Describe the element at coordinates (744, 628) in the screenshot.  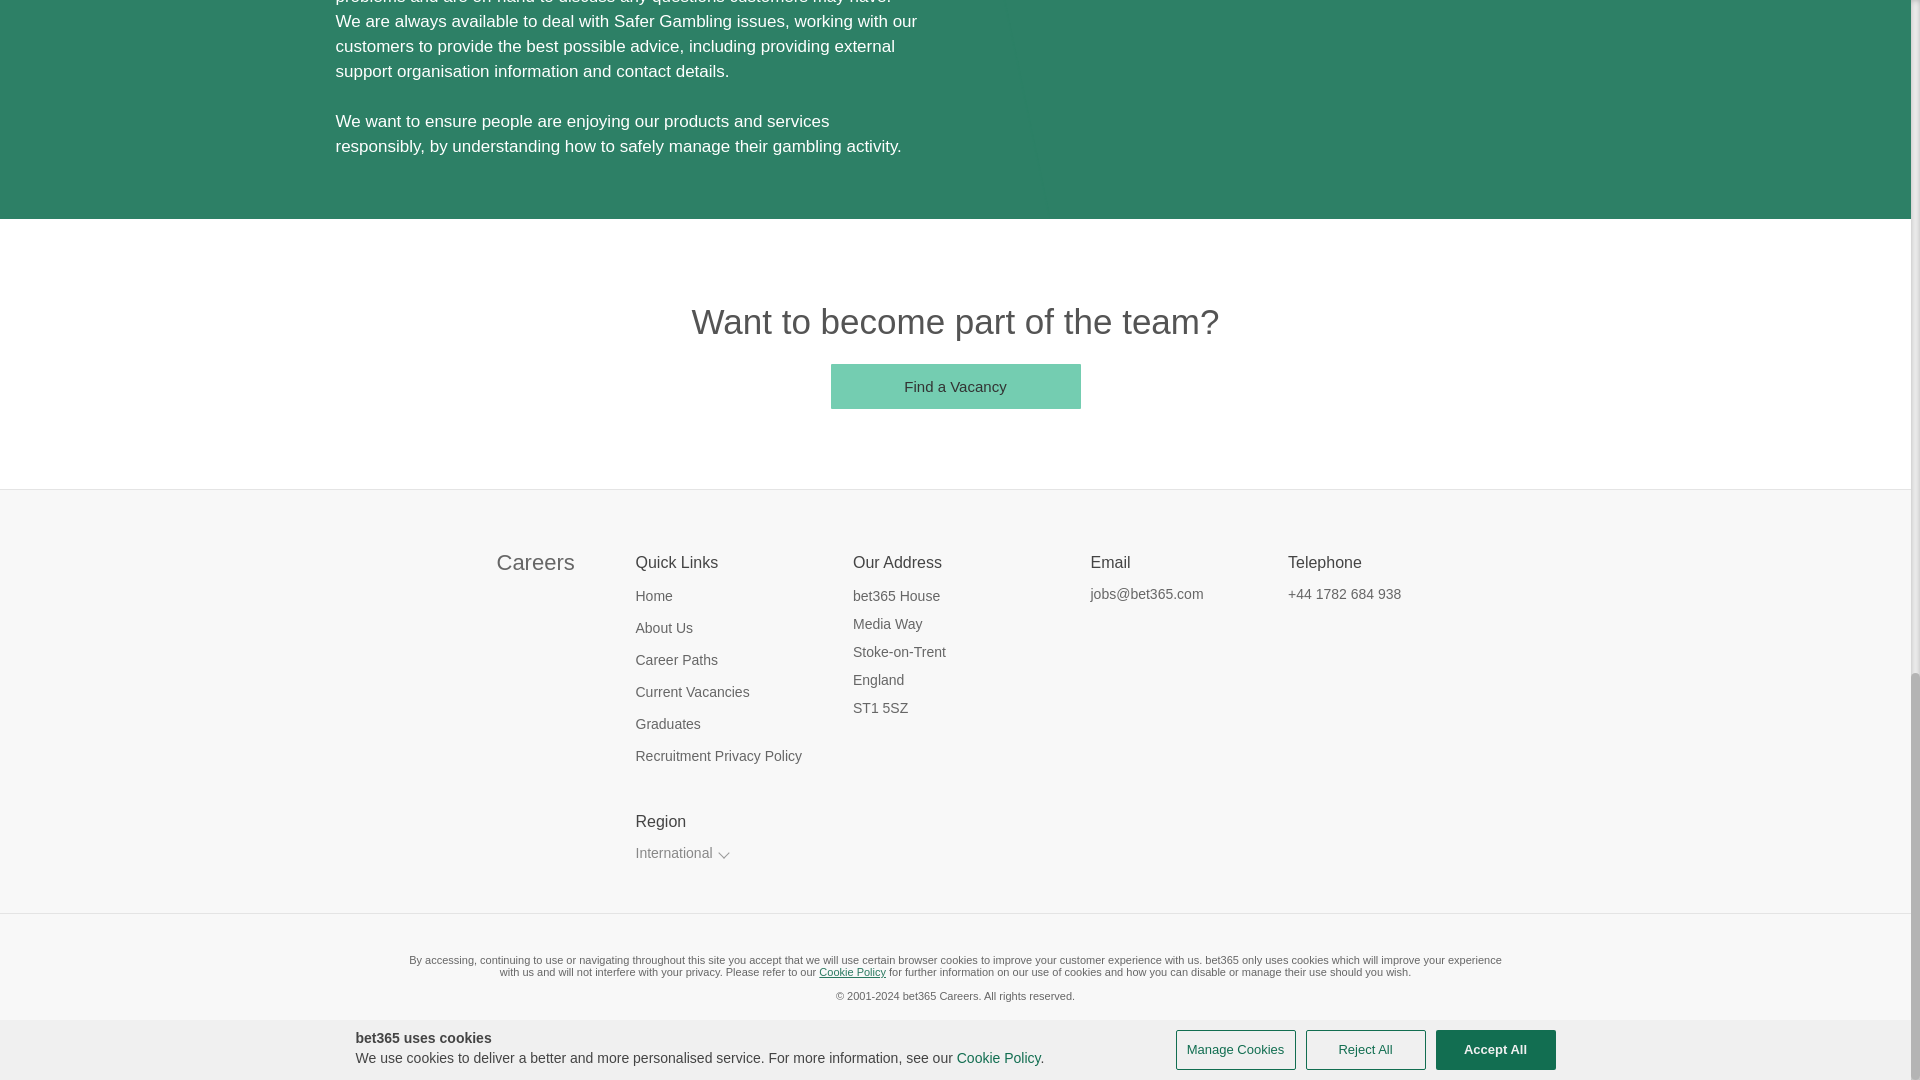
I see `About Us` at that location.